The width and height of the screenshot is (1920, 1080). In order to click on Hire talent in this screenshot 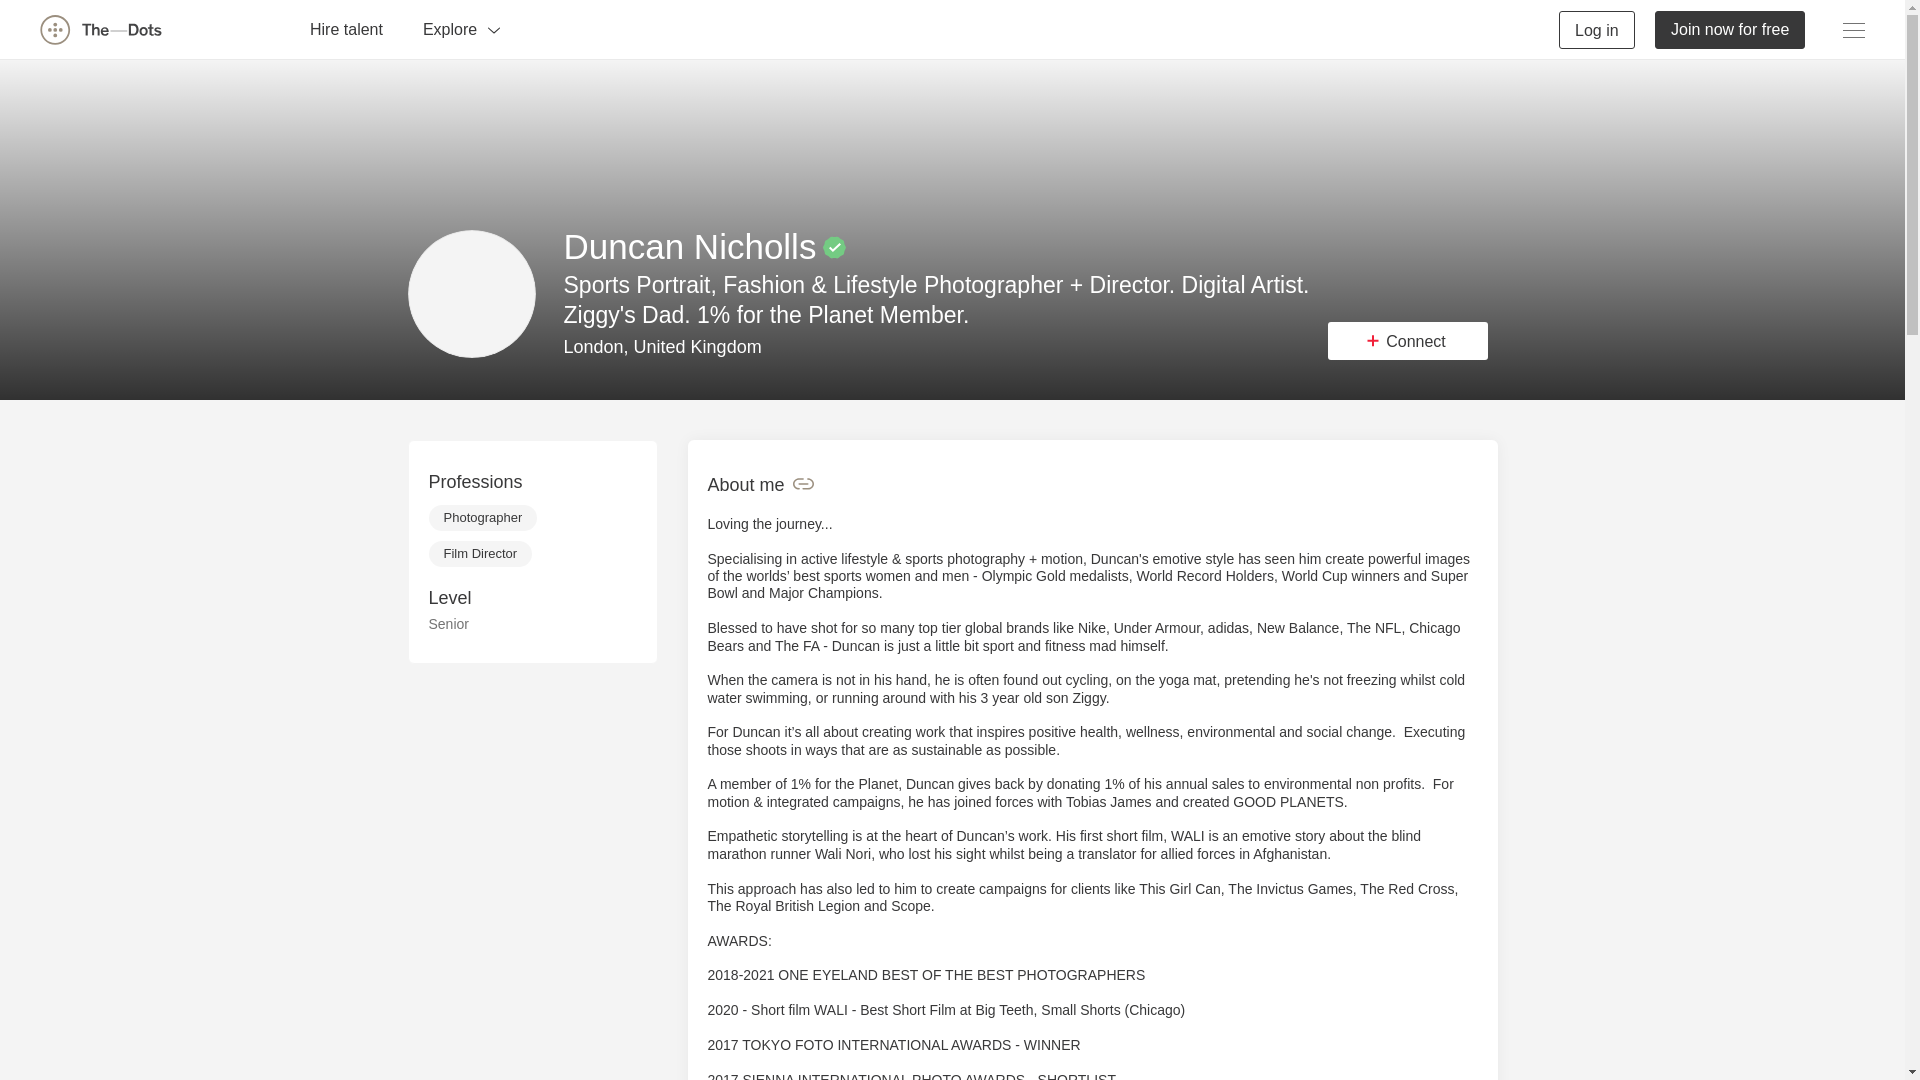, I will do `click(346, 28)`.